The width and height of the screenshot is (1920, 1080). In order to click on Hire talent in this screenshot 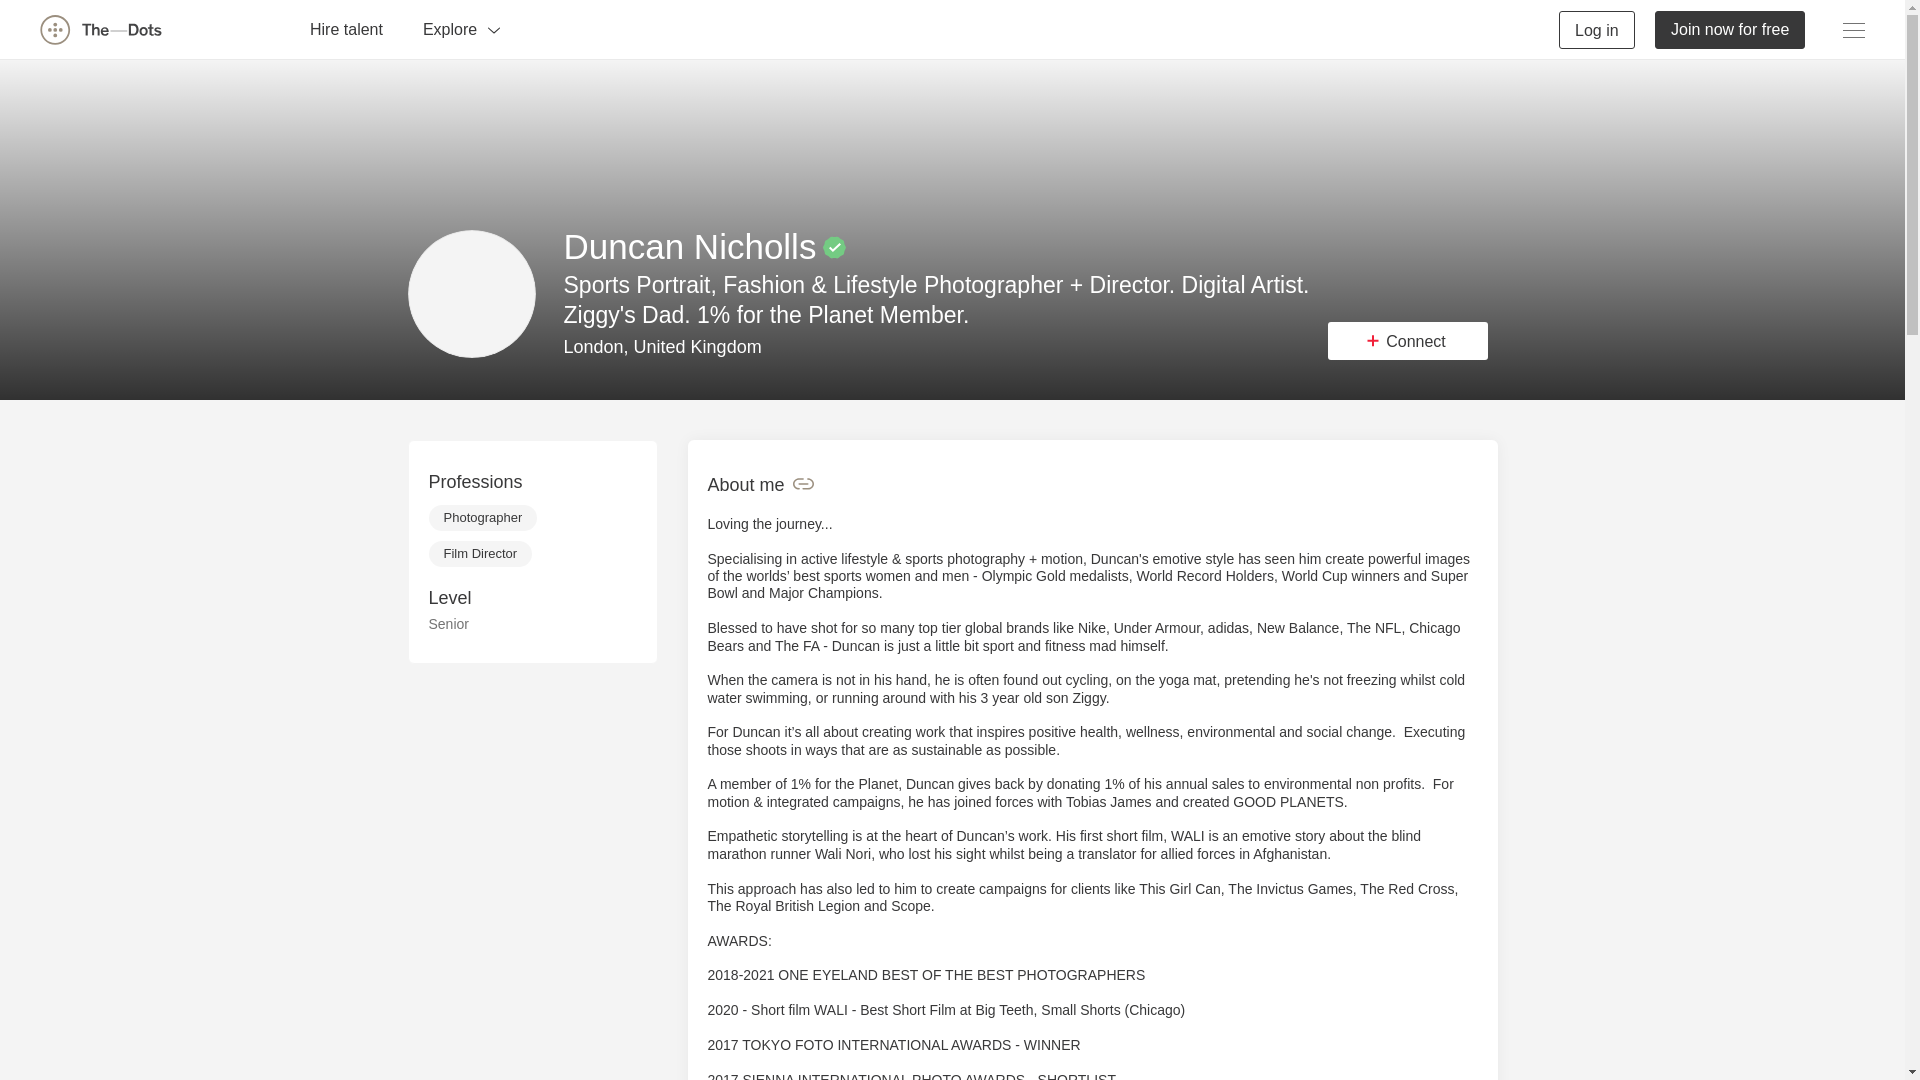, I will do `click(346, 28)`.